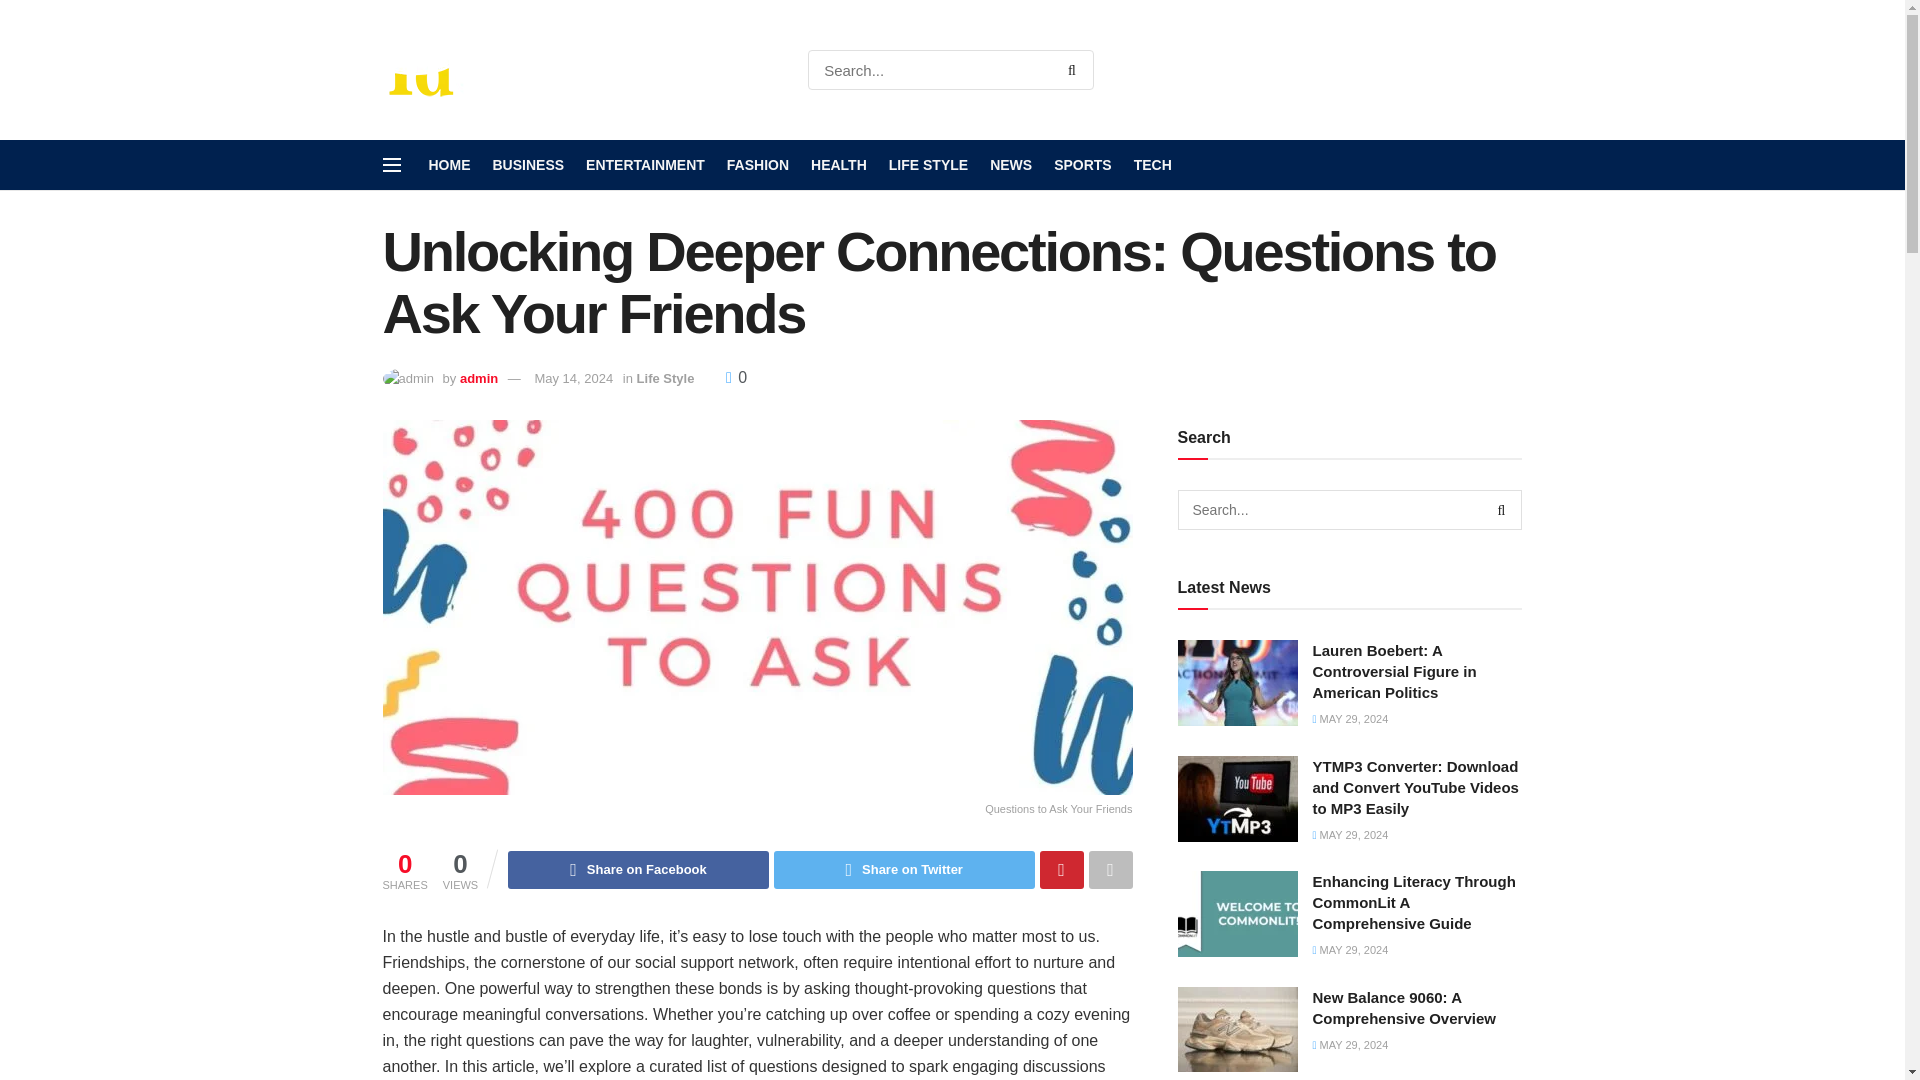 The image size is (1920, 1080). Describe the element at coordinates (478, 378) in the screenshot. I see `admin` at that location.